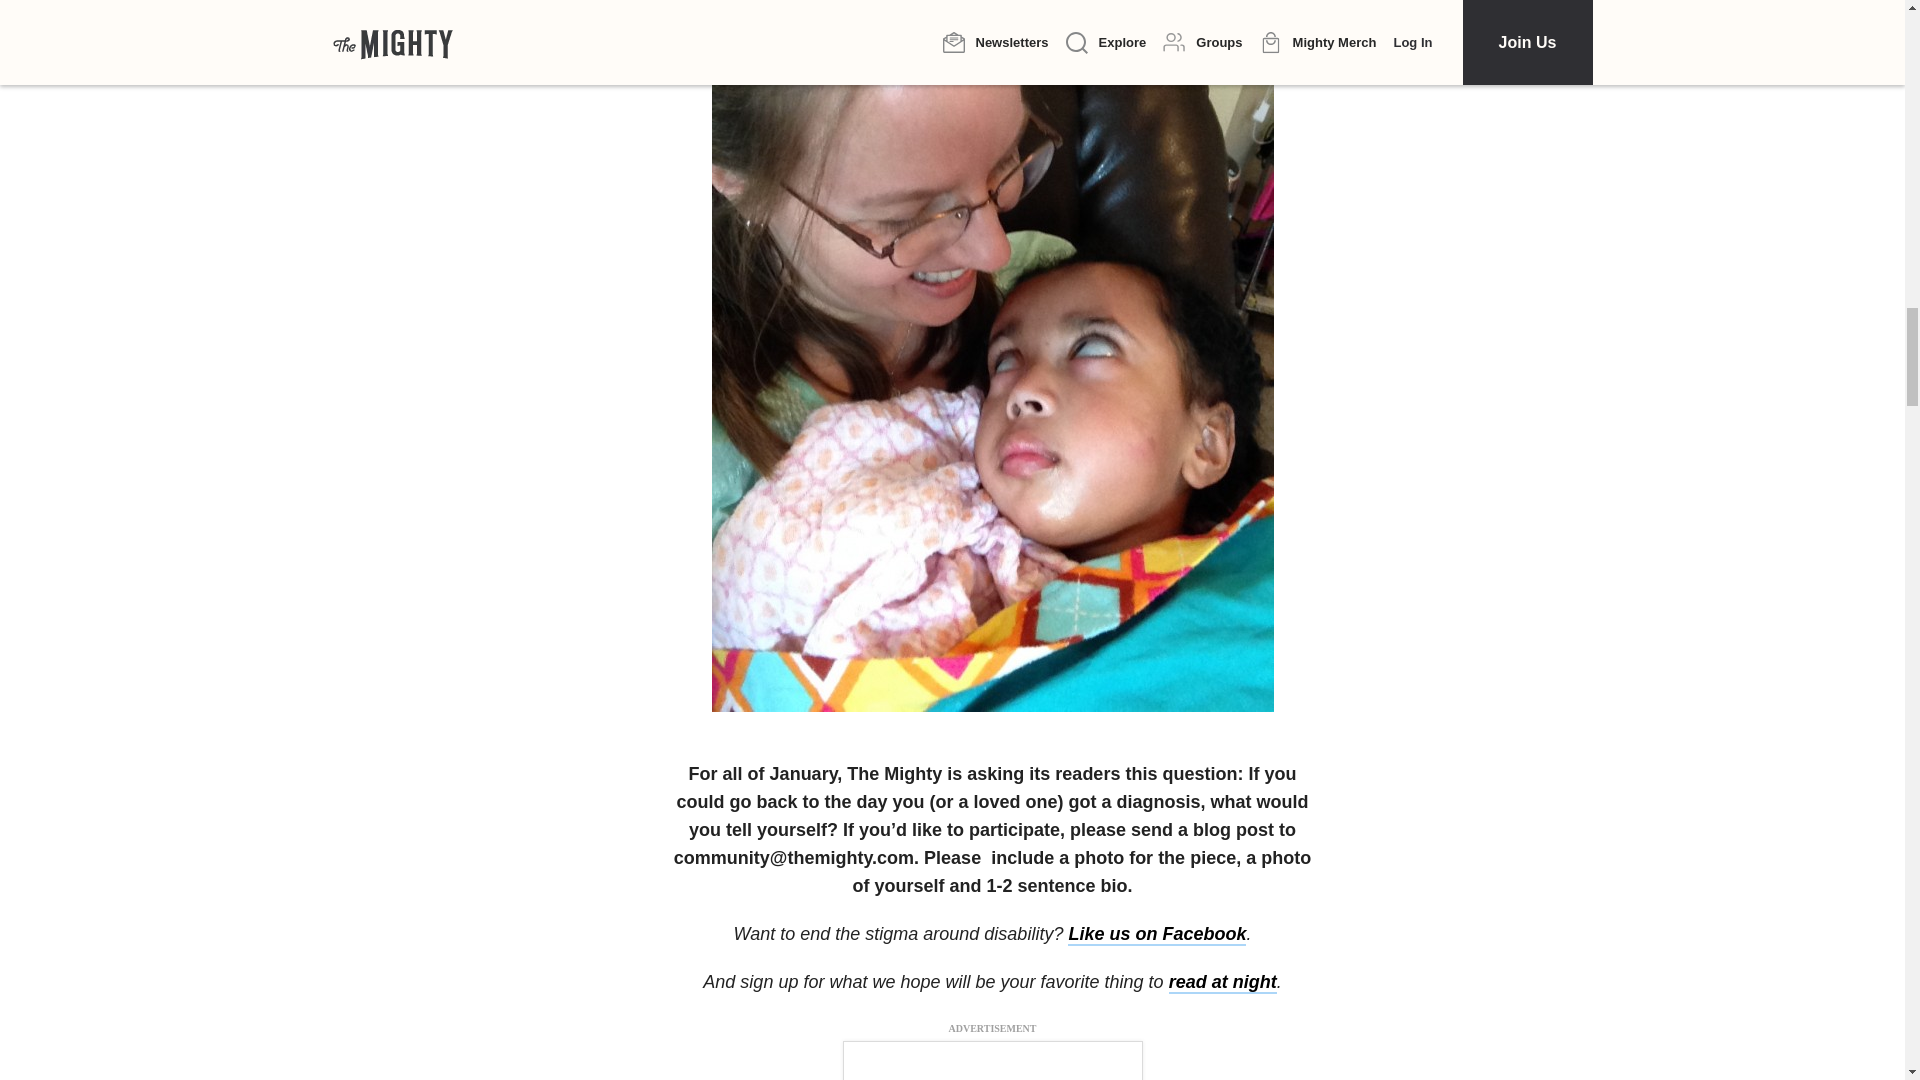 The width and height of the screenshot is (1920, 1080). What do you see at coordinates (1156, 935) in the screenshot?
I see `Like us on Facebook` at bounding box center [1156, 935].